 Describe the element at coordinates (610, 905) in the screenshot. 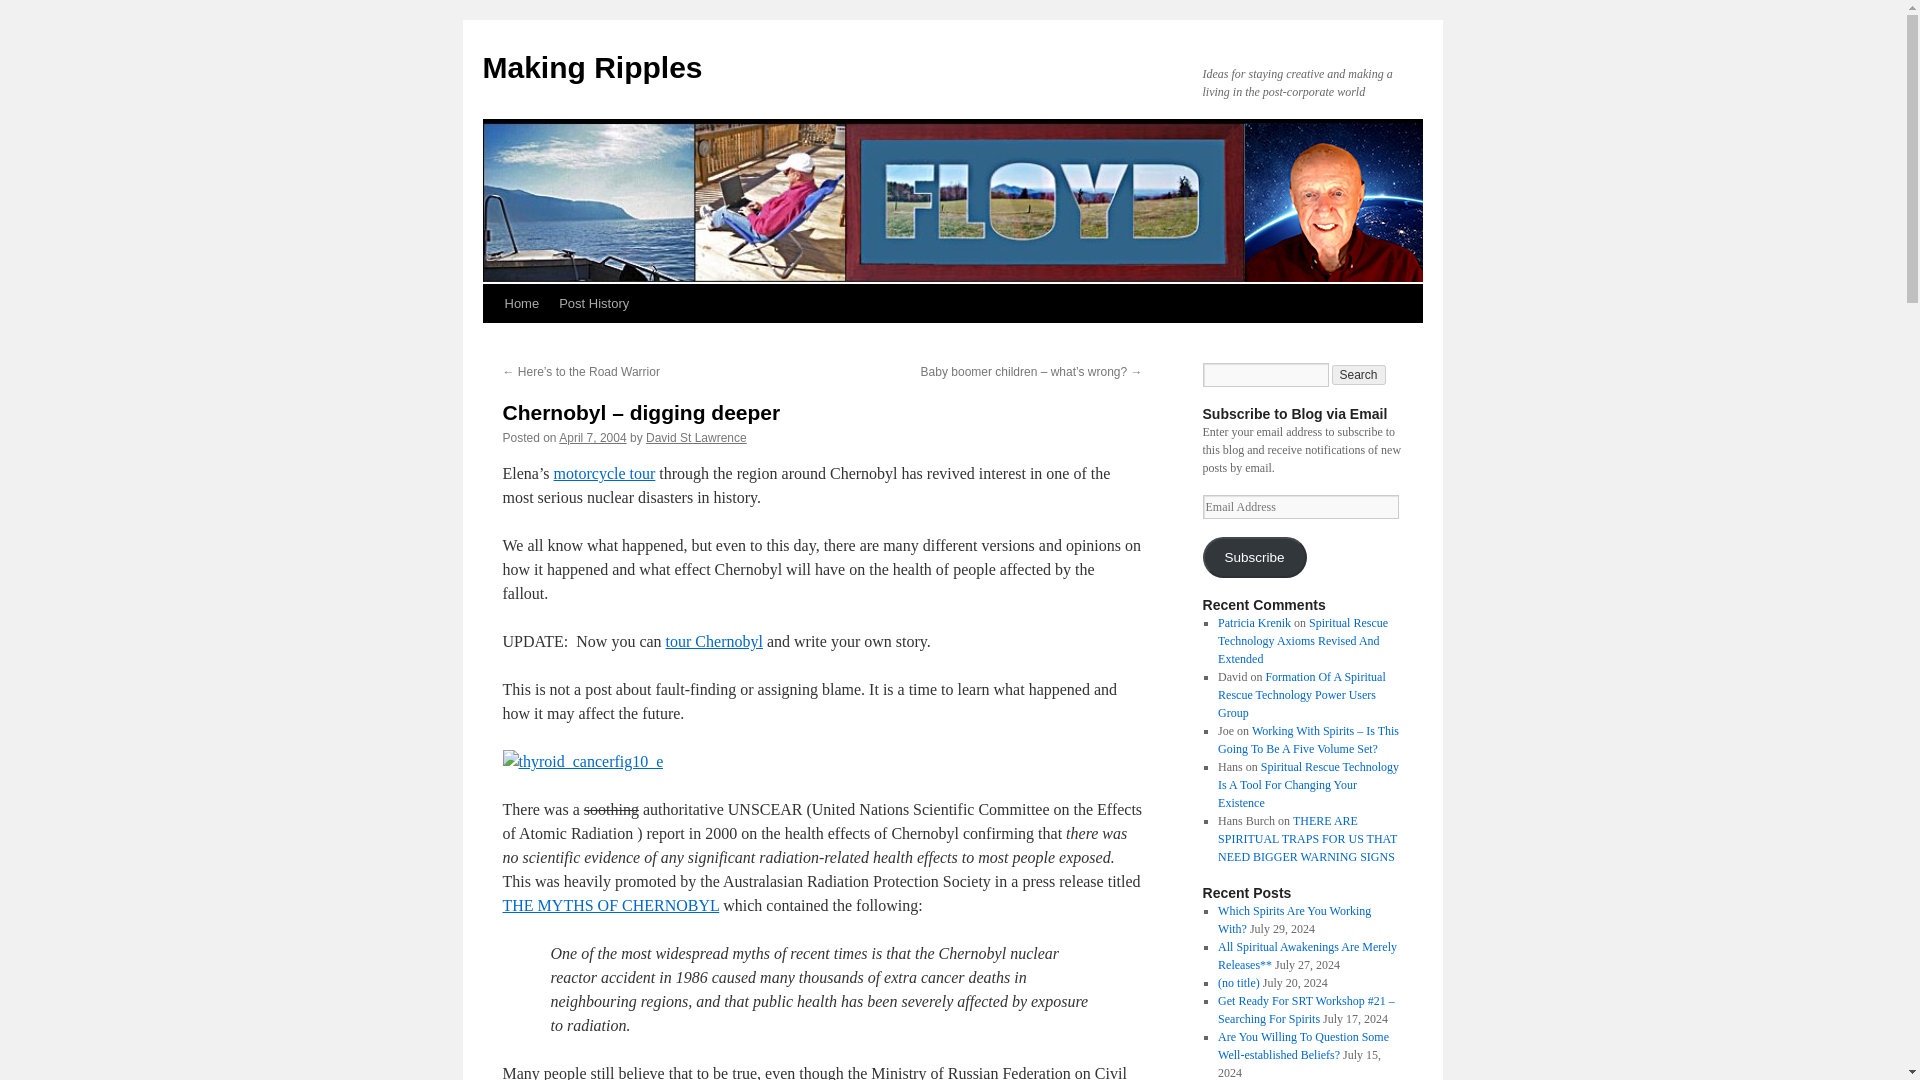

I see `THE MYTHS OF CHERNOBYL` at that location.